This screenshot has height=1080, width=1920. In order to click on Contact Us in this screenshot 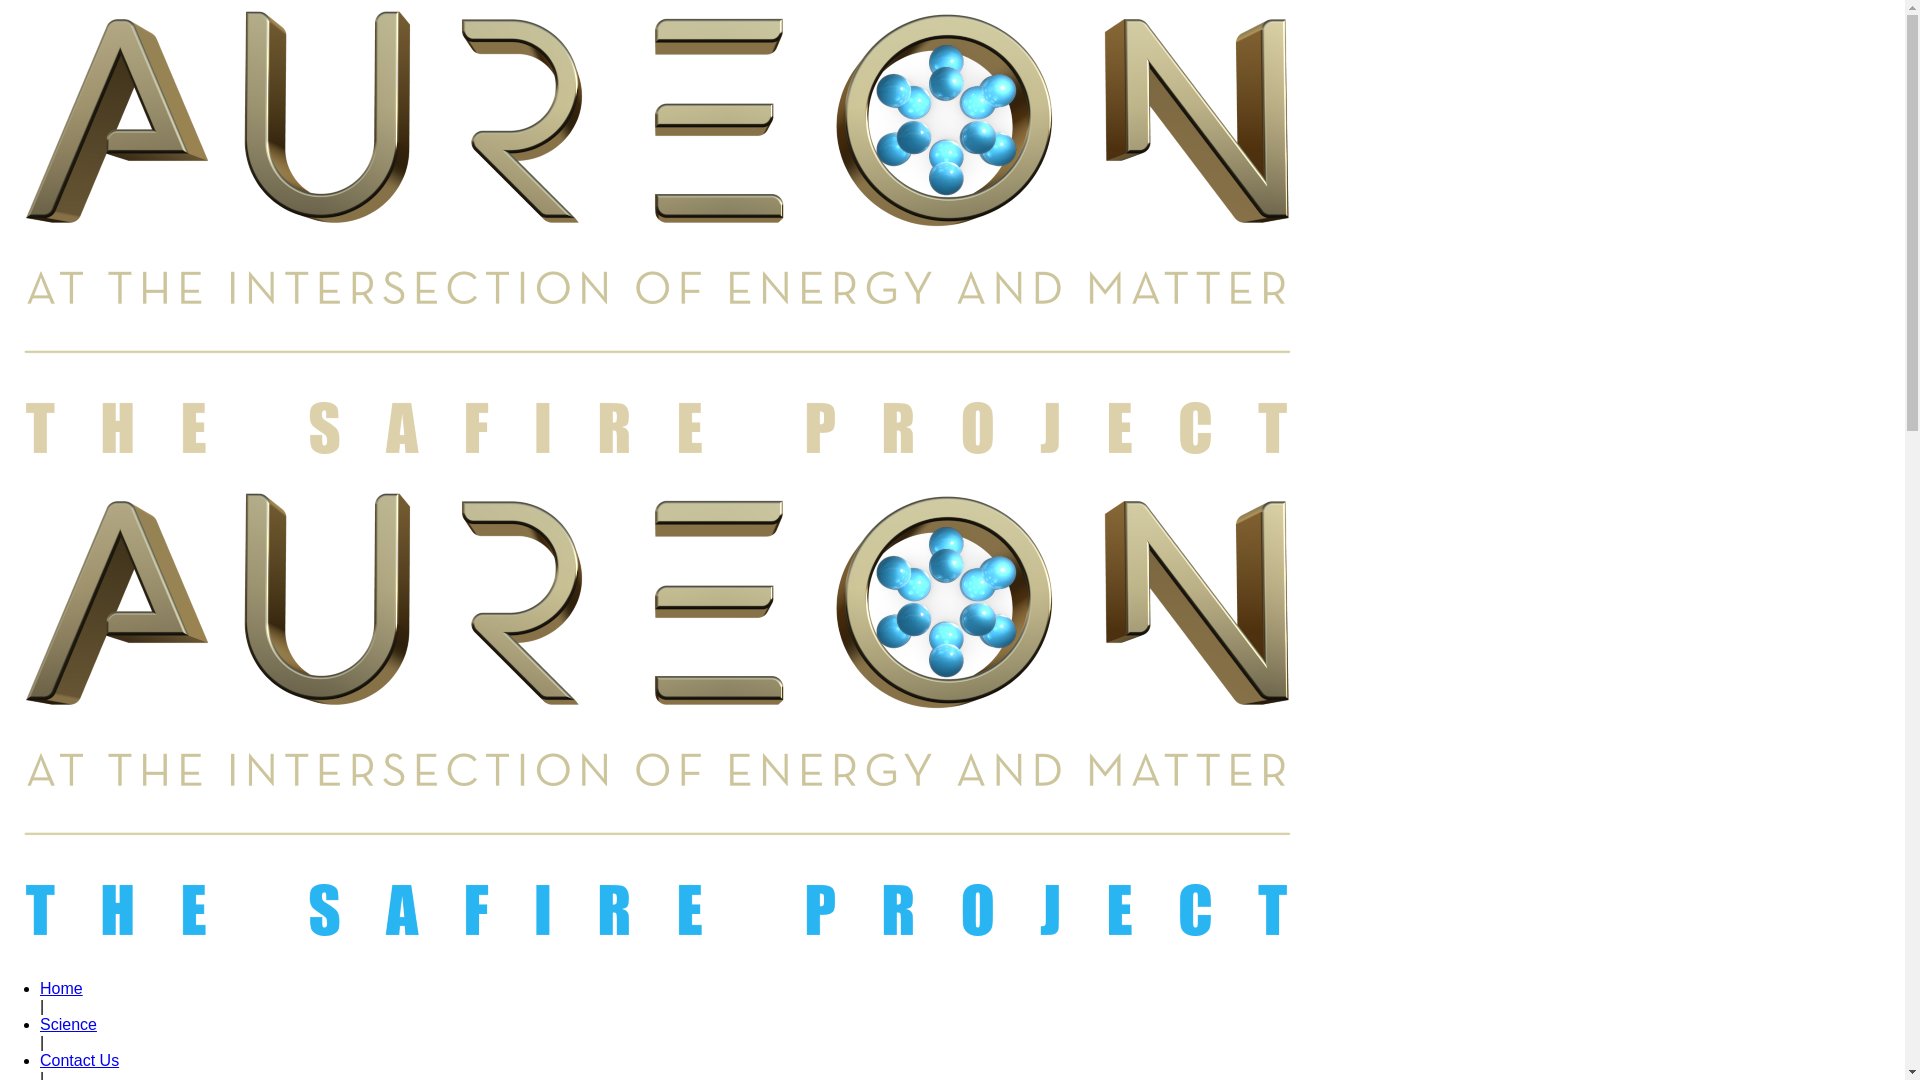, I will do `click(80, 1060)`.